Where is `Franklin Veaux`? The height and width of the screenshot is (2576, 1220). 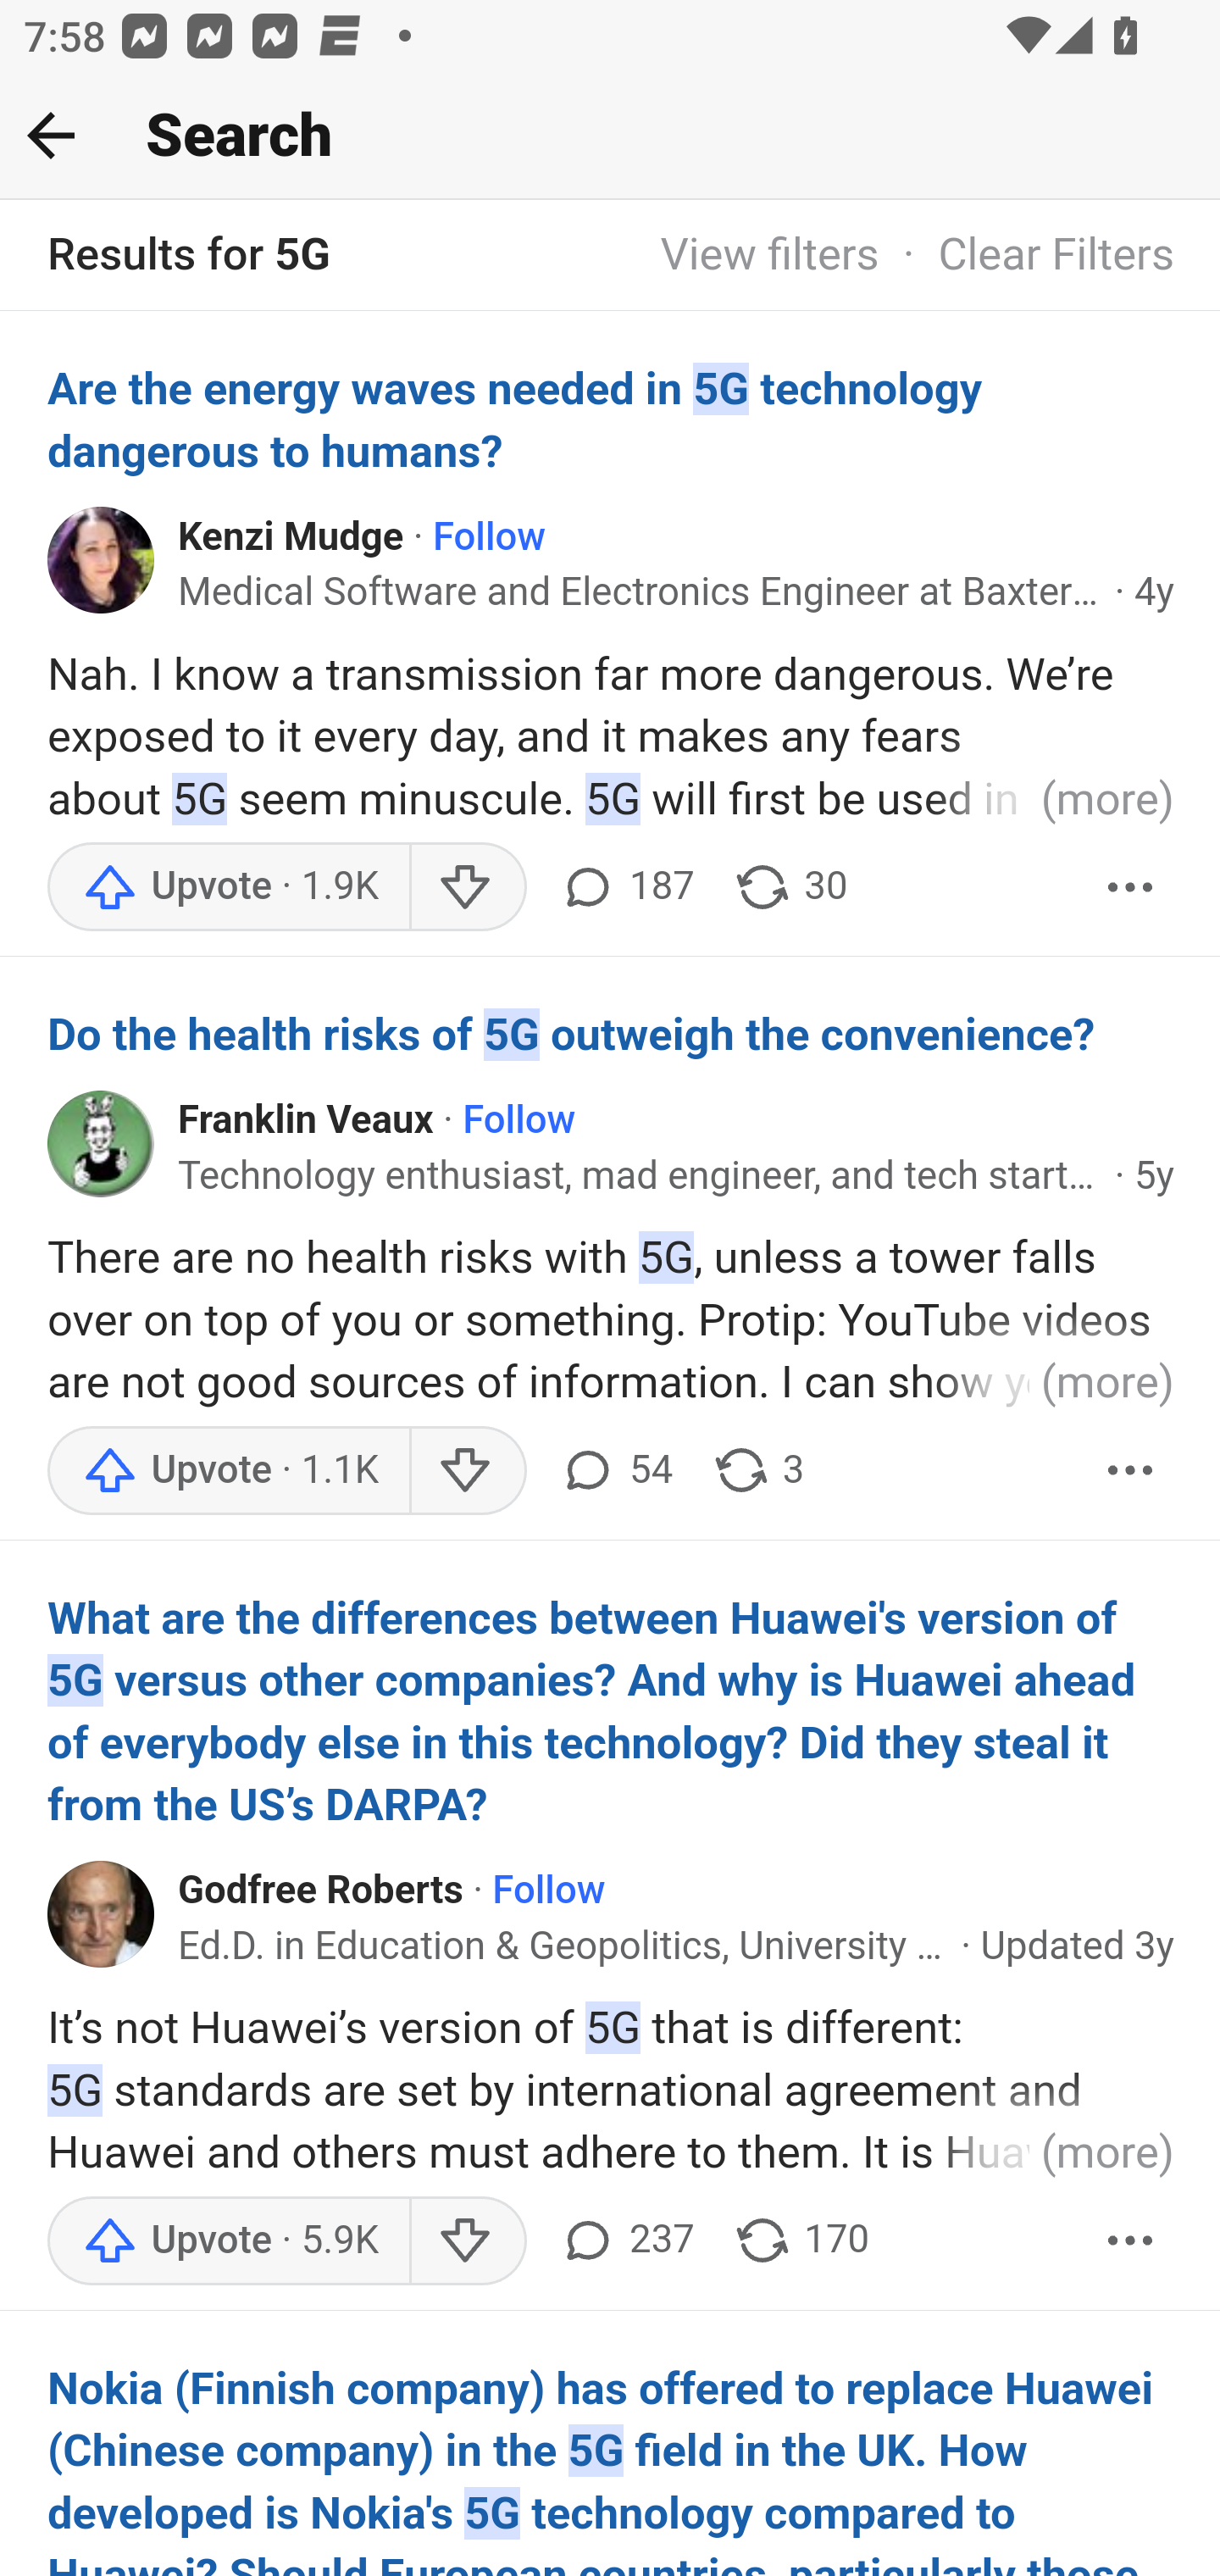
Franklin Veaux is located at coordinates (307, 1120).